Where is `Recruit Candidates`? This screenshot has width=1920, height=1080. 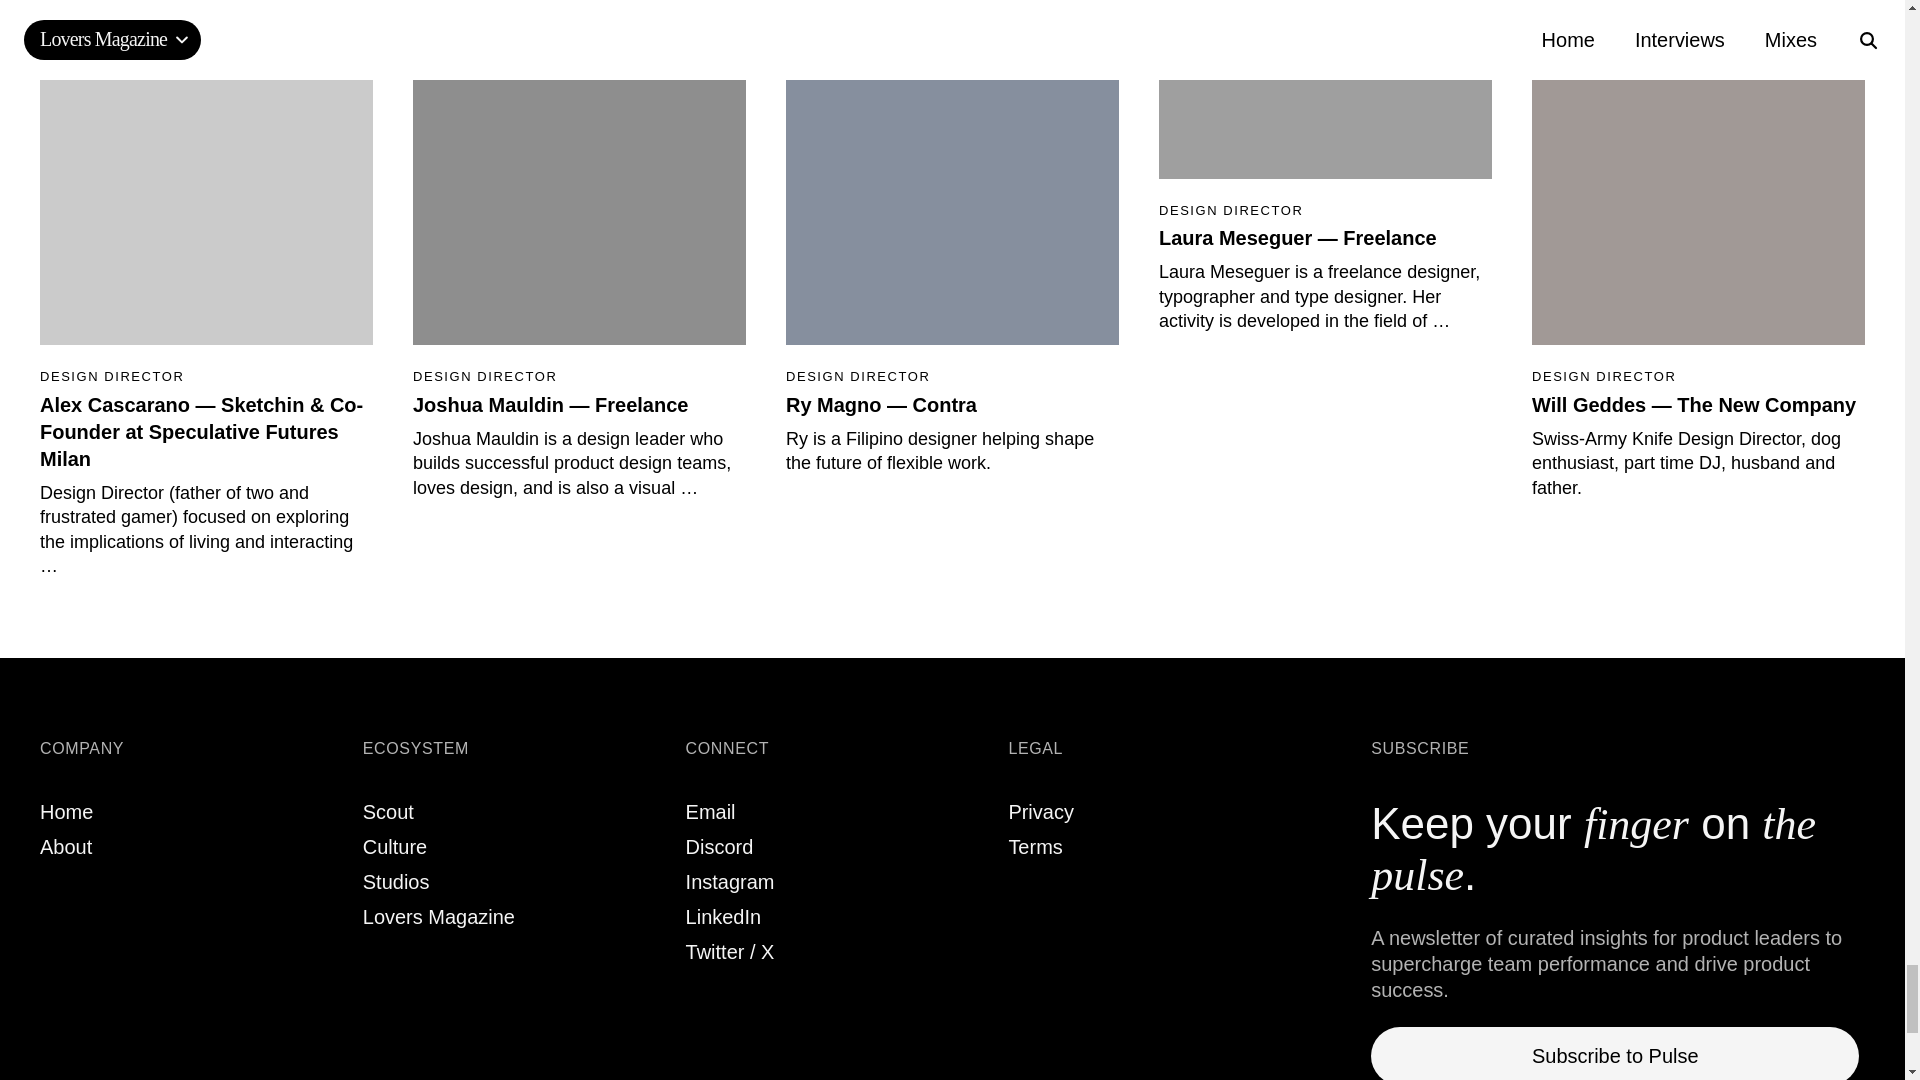 Recruit Candidates is located at coordinates (388, 812).